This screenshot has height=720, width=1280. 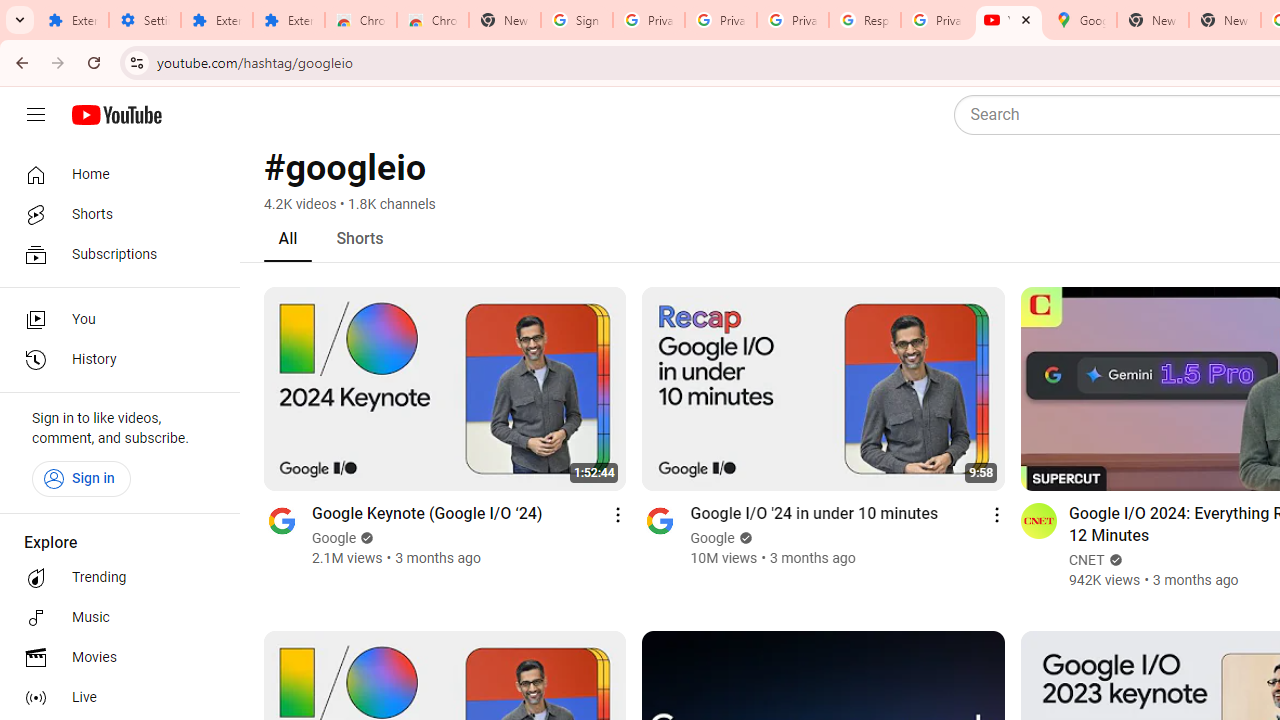 What do you see at coordinates (289, 20) in the screenshot?
I see `Extensions` at bounding box center [289, 20].